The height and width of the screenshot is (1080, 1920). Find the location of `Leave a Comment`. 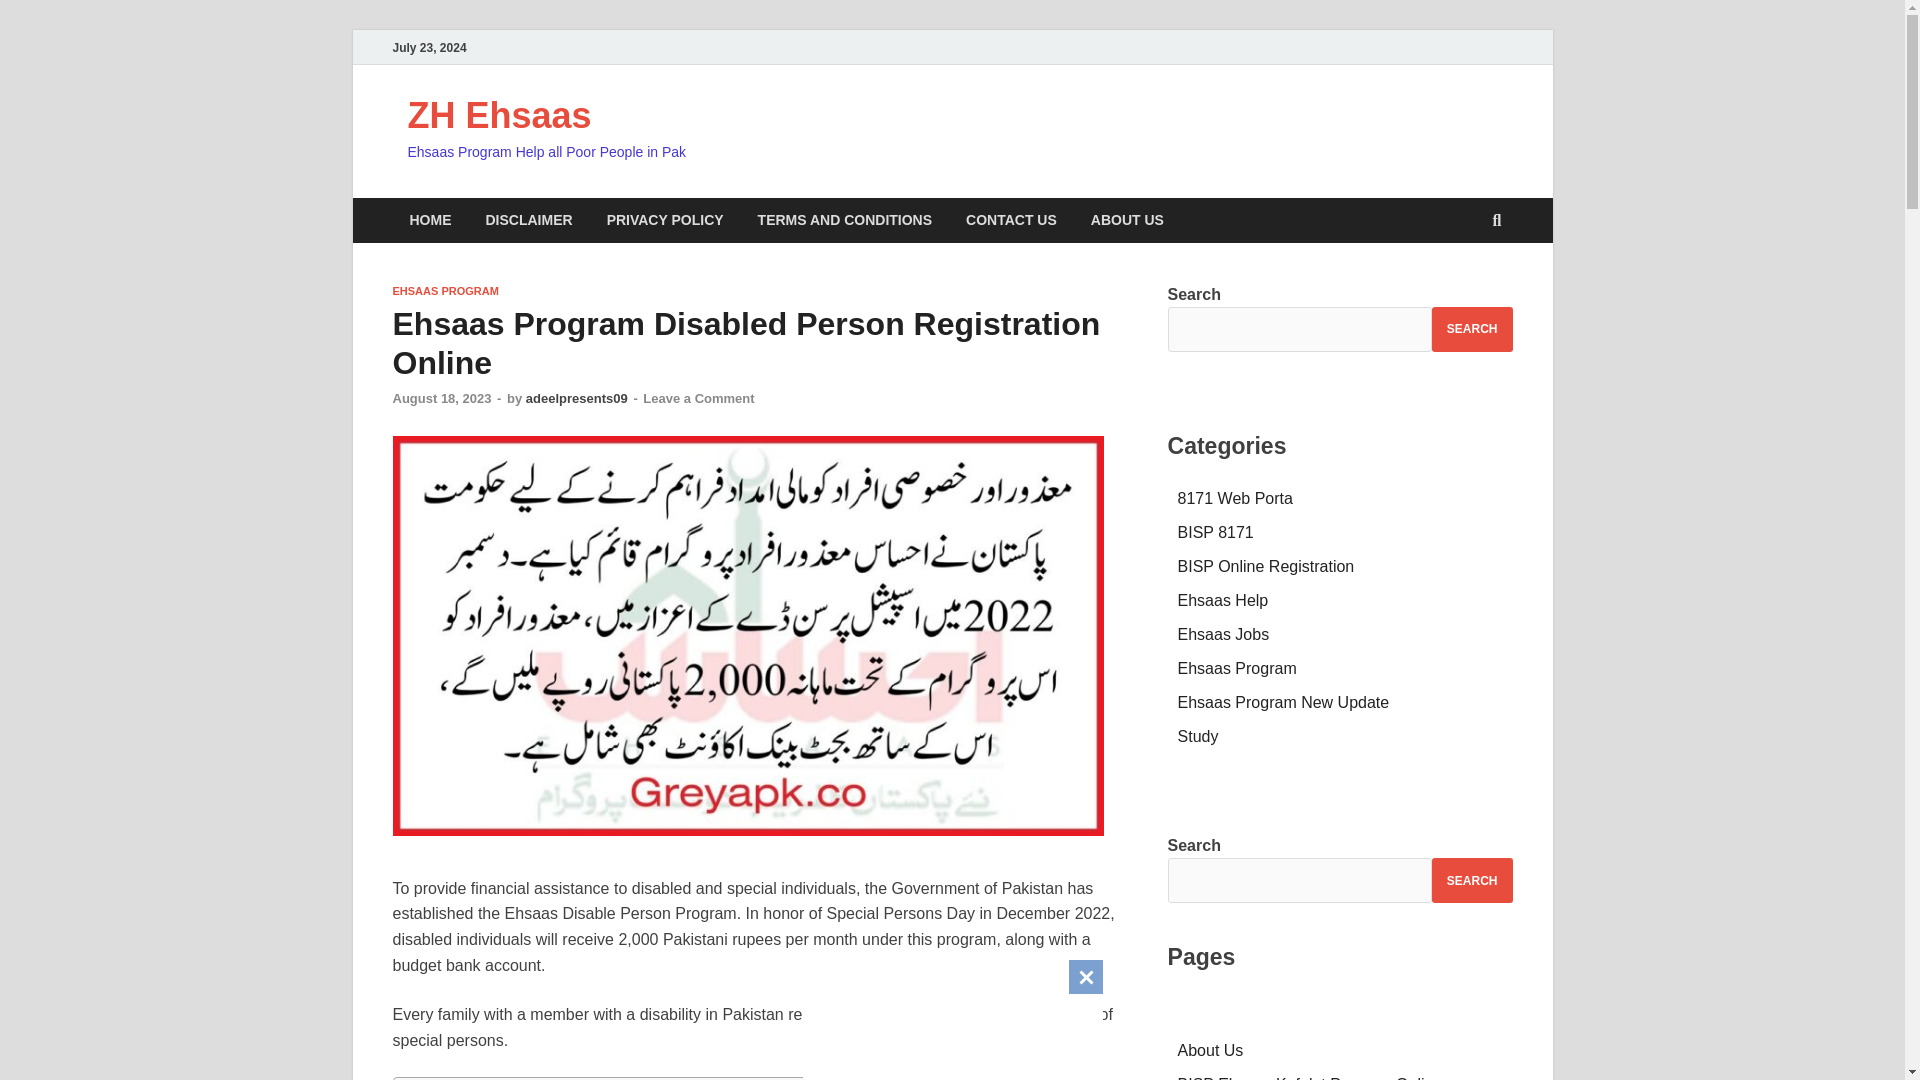

Leave a Comment is located at coordinates (698, 398).